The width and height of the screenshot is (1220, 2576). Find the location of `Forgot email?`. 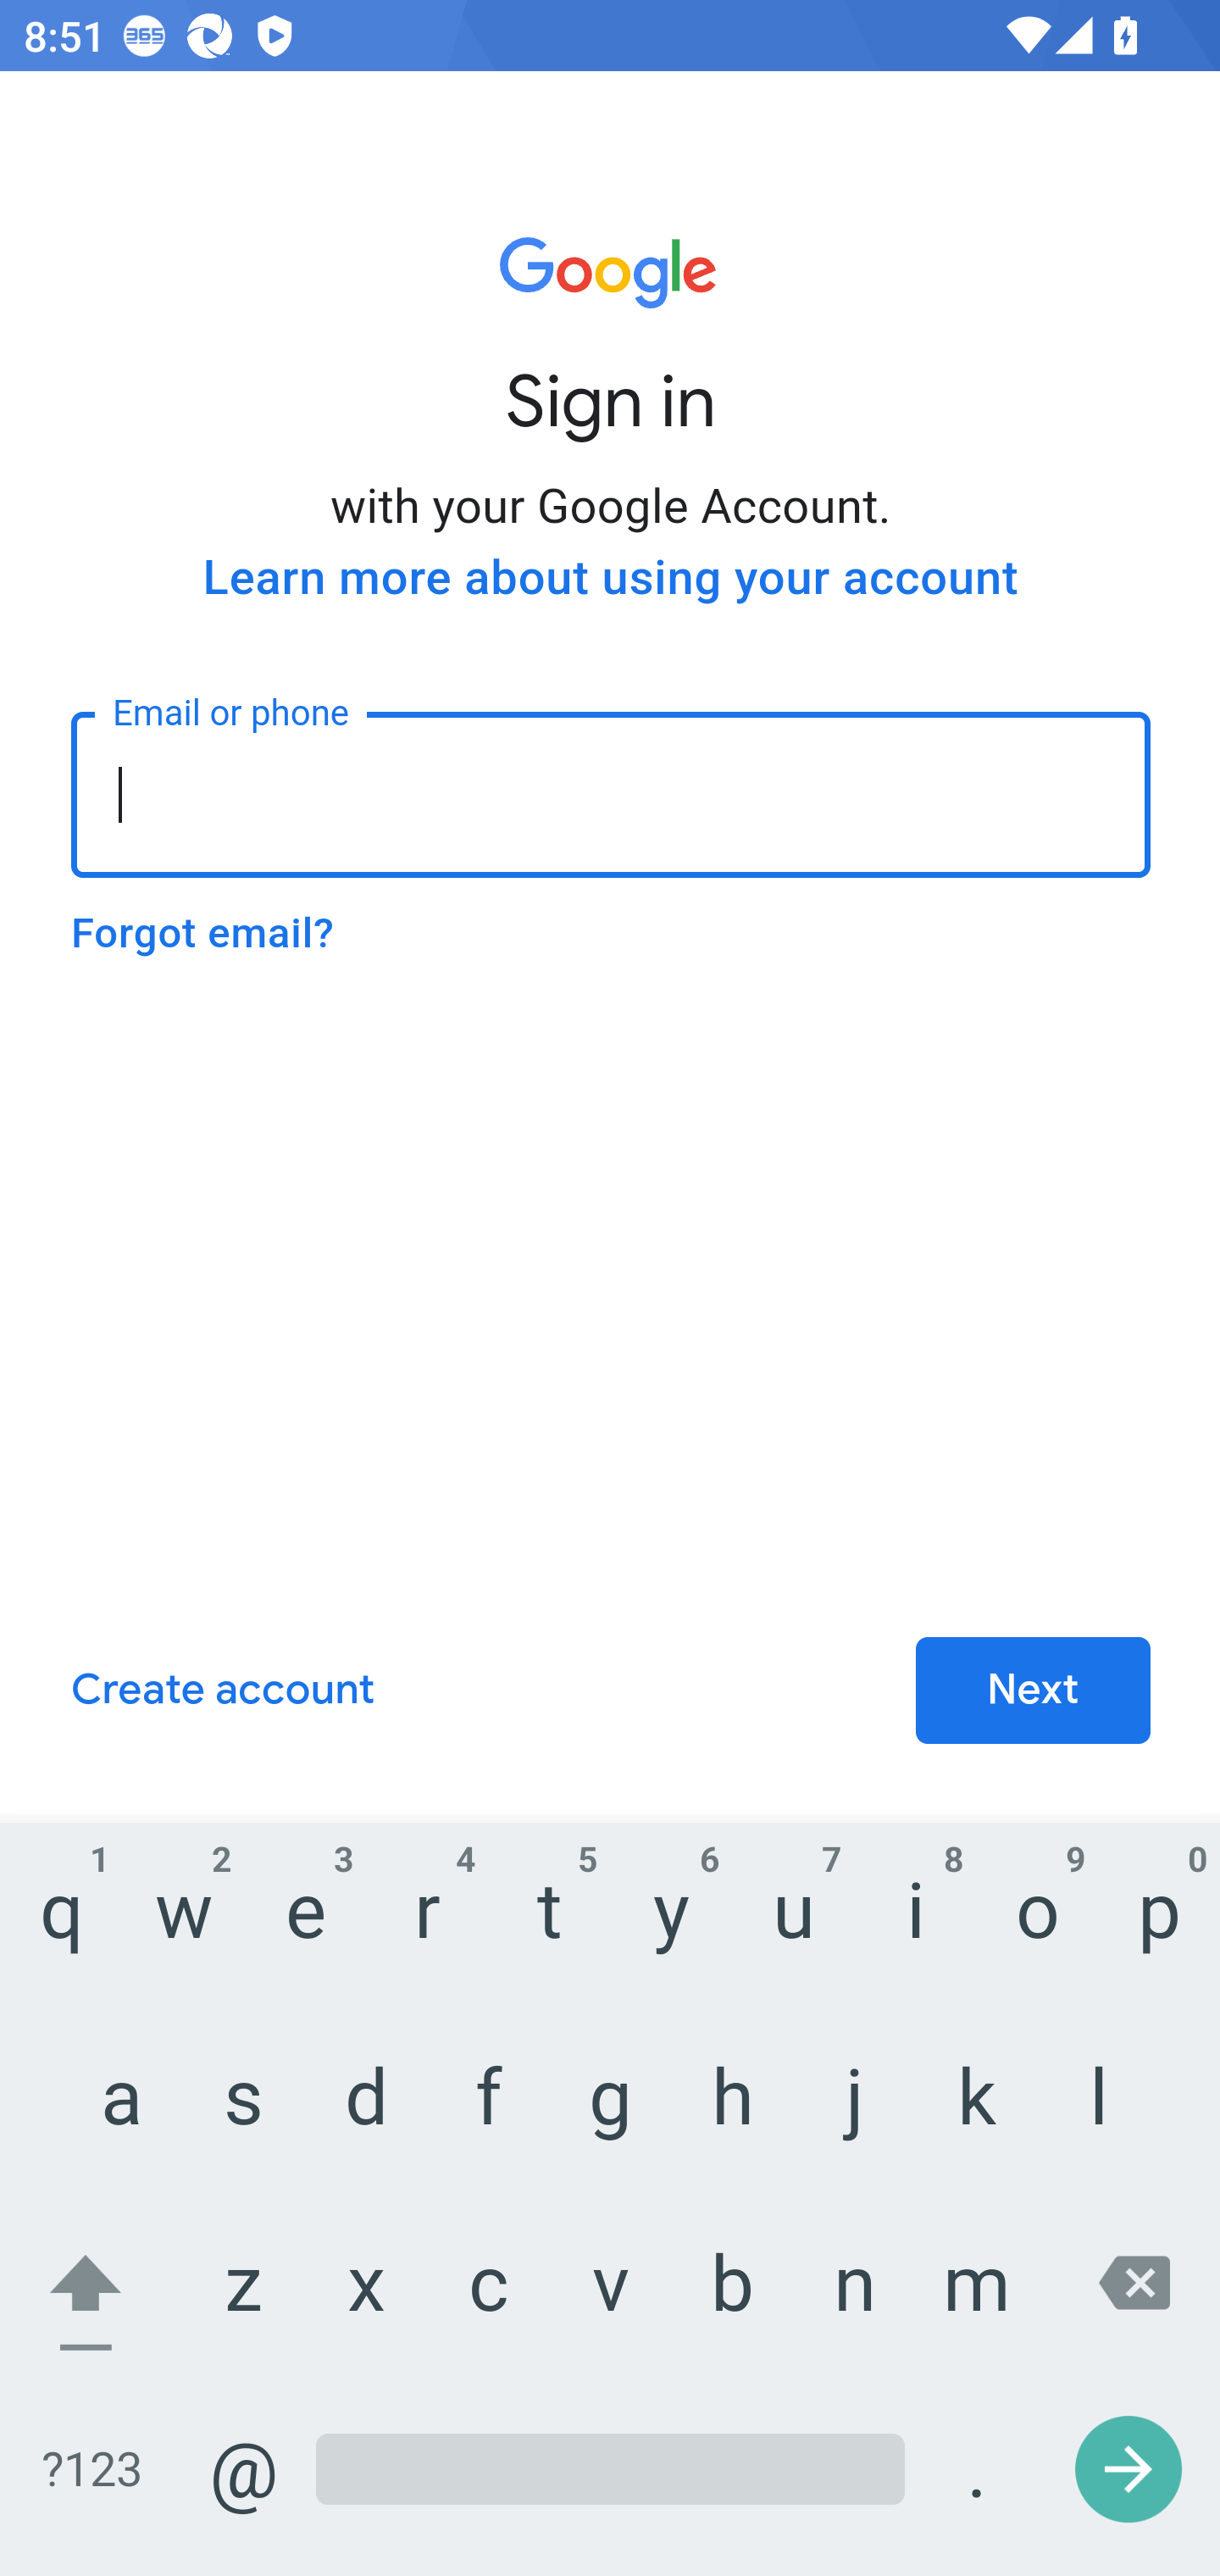

Forgot email? is located at coordinates (202, 934).